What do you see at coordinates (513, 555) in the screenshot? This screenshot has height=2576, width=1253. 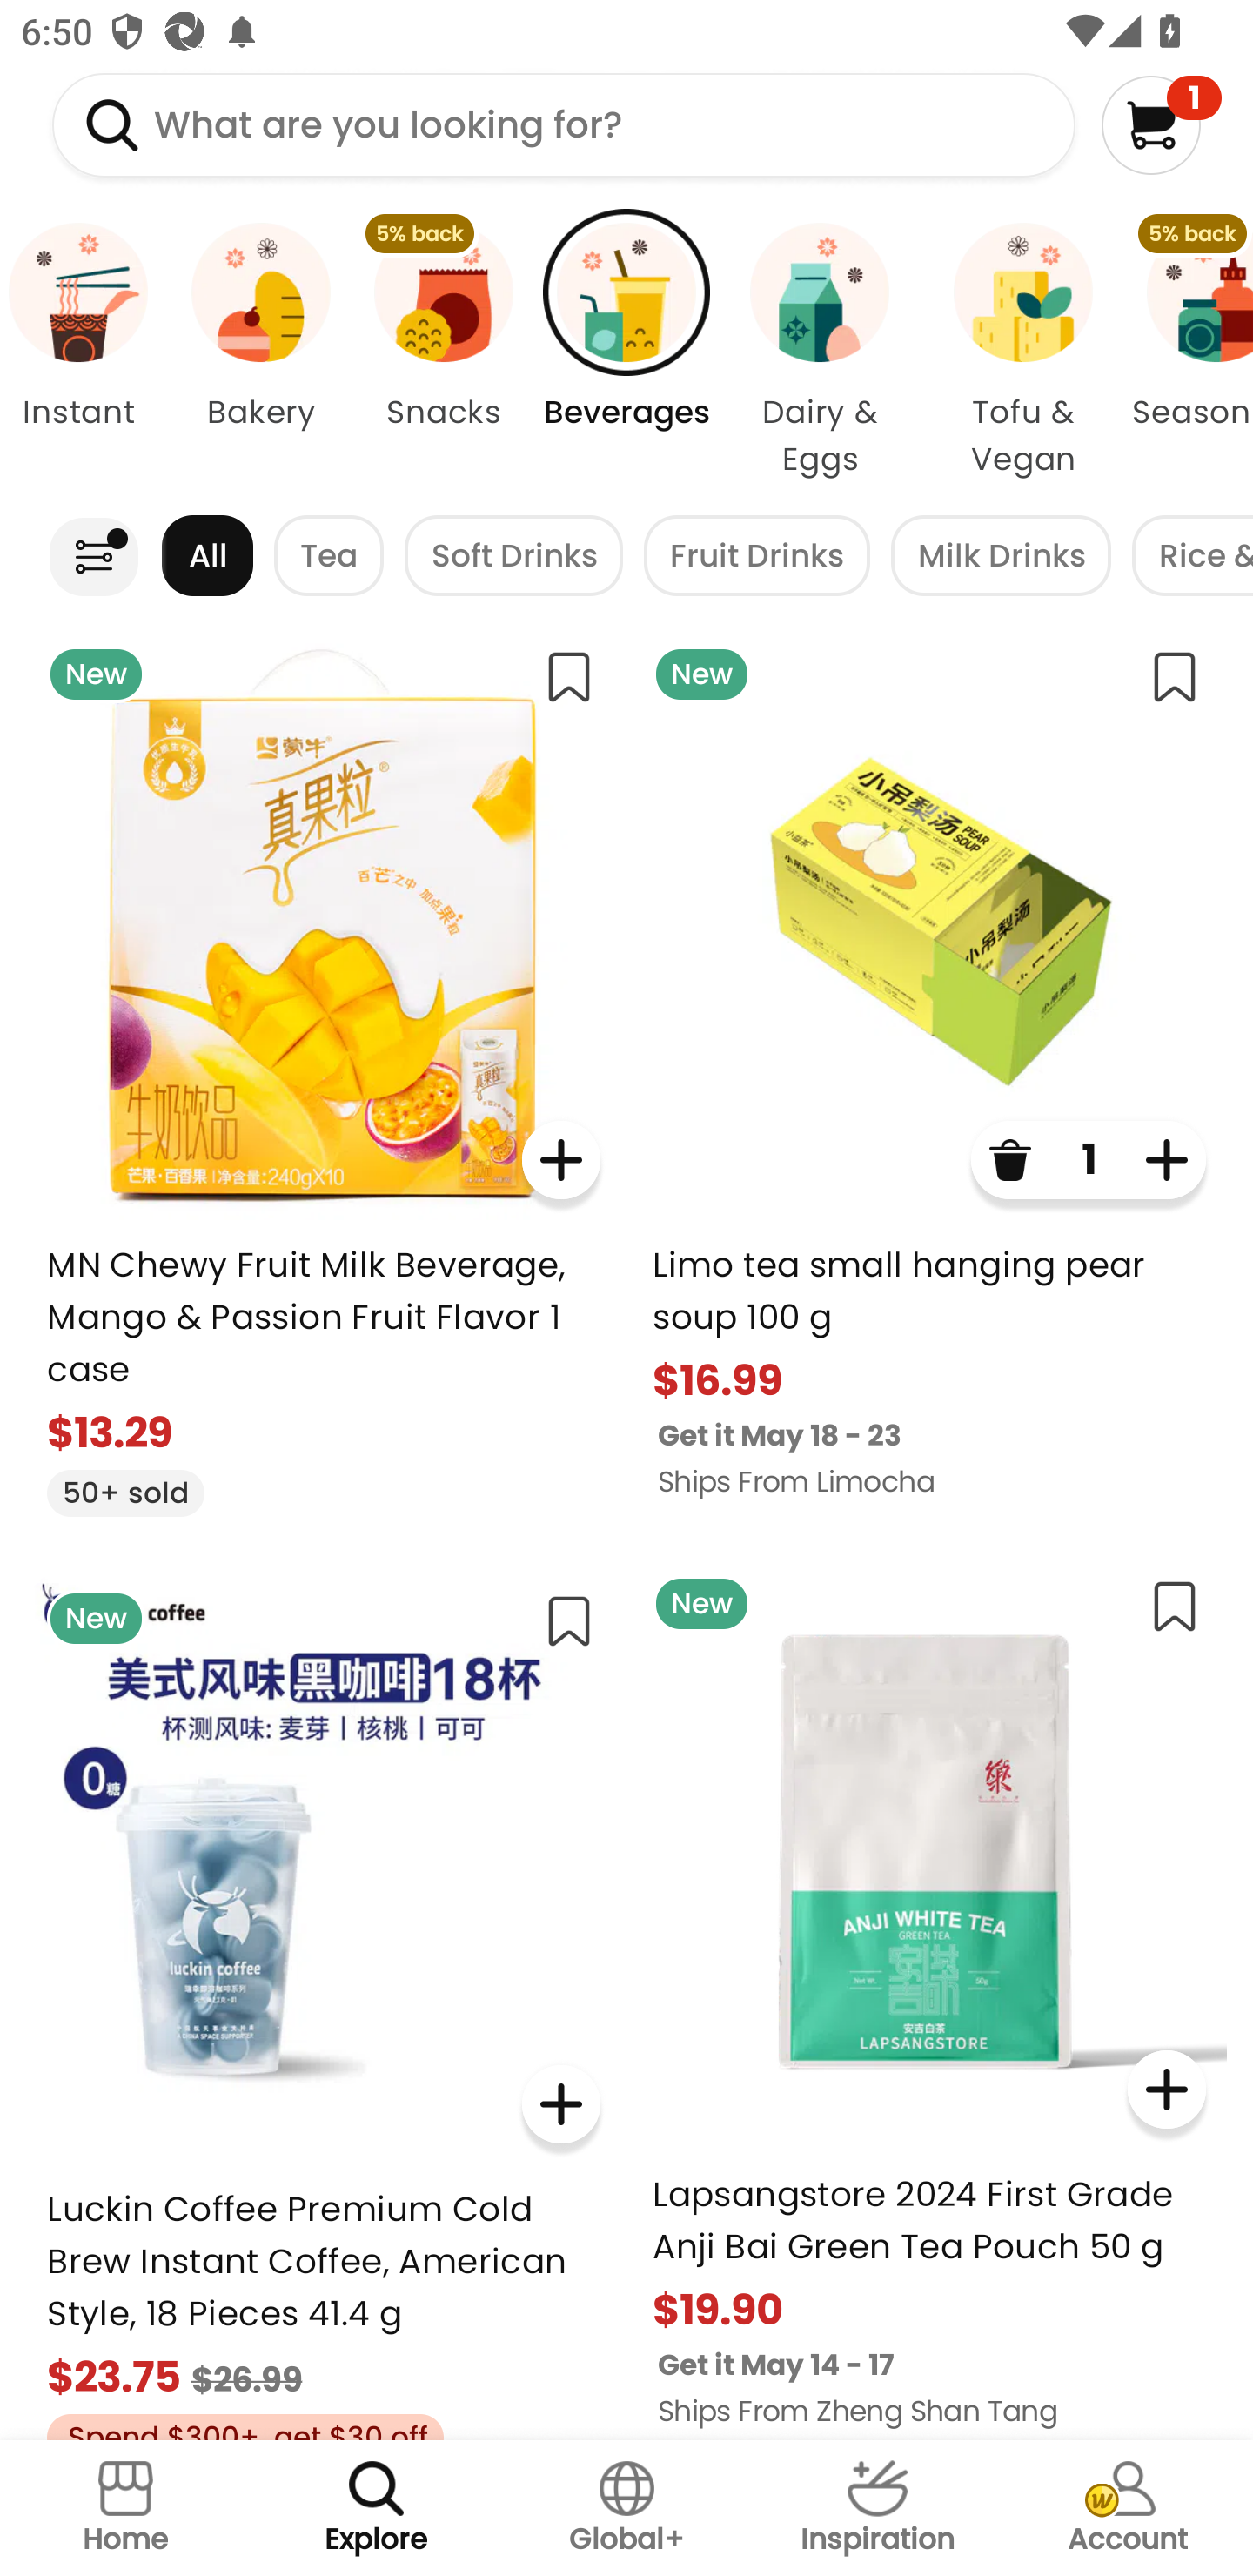 I see `Soft Drinks` at bounding box center [513, 555].